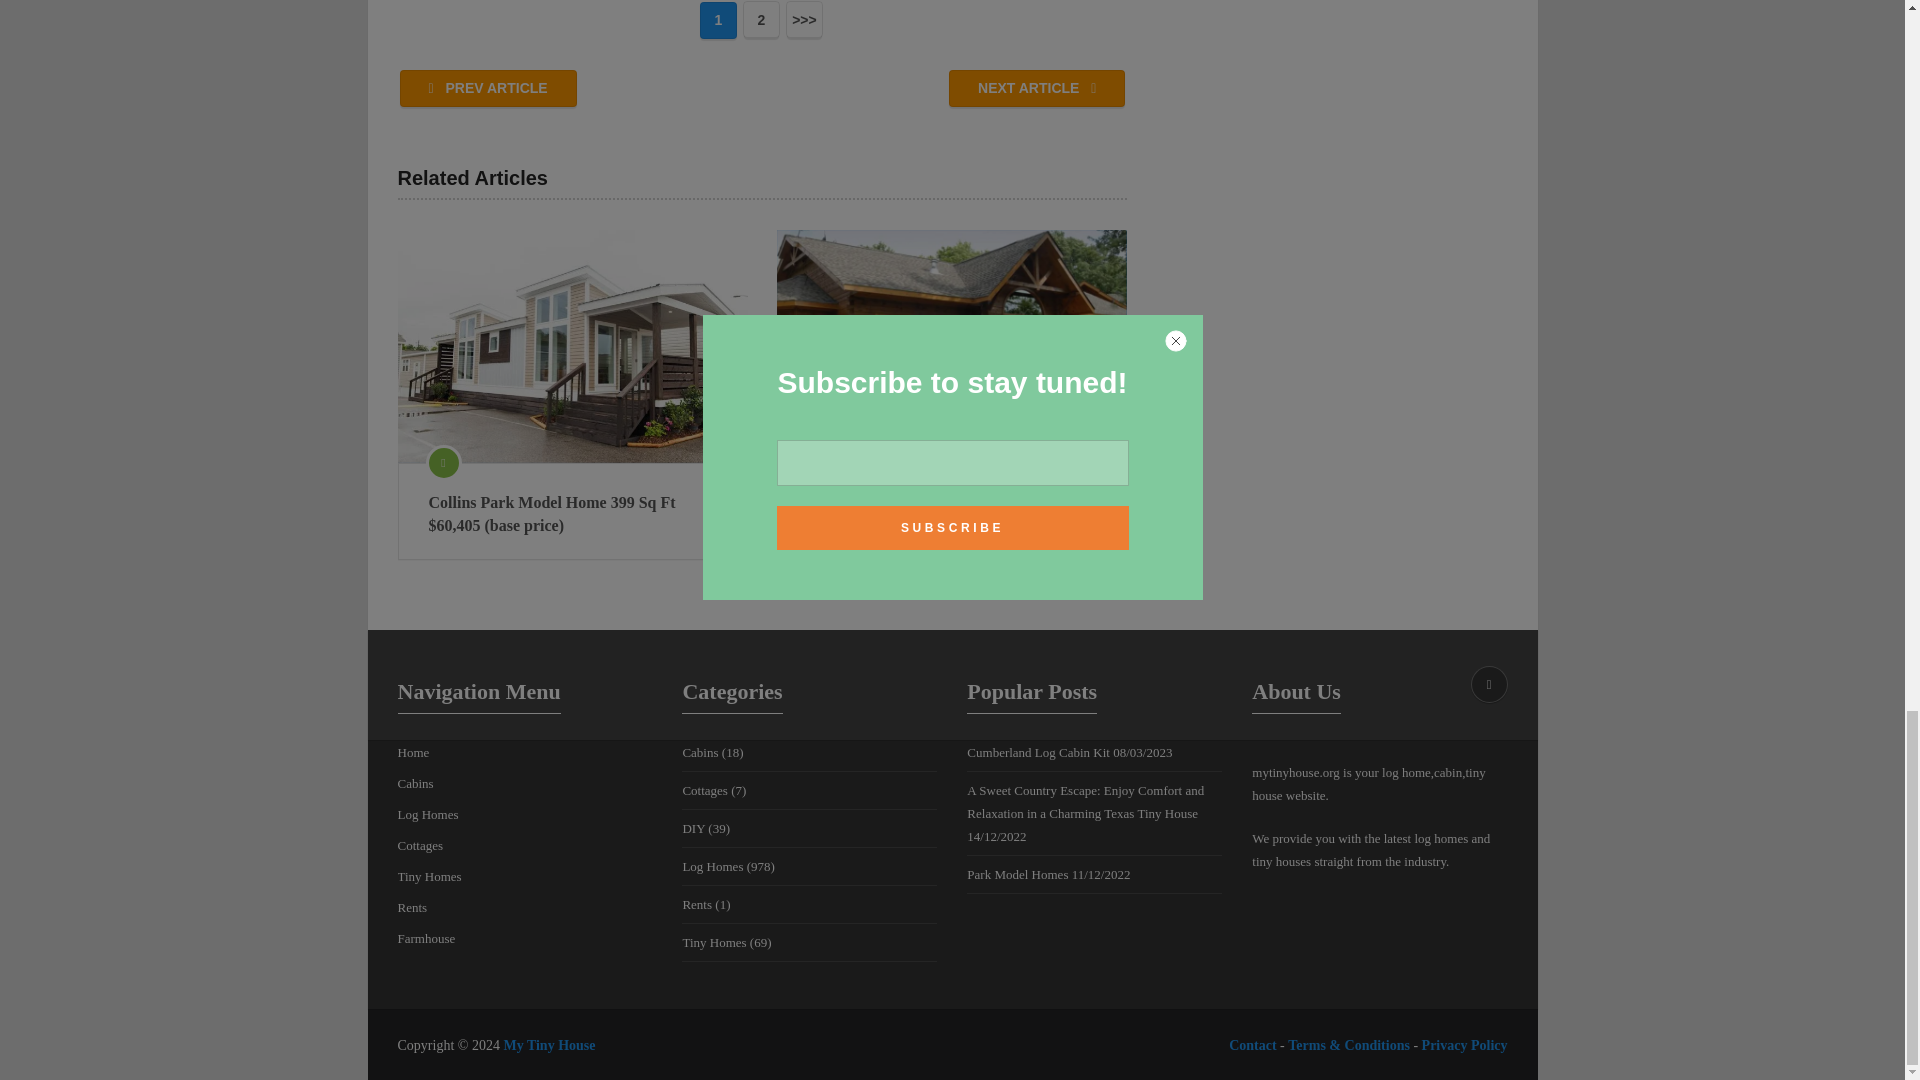  Describe the element at coordinates (761, 19) in the screenshot. I see `2` at that location.